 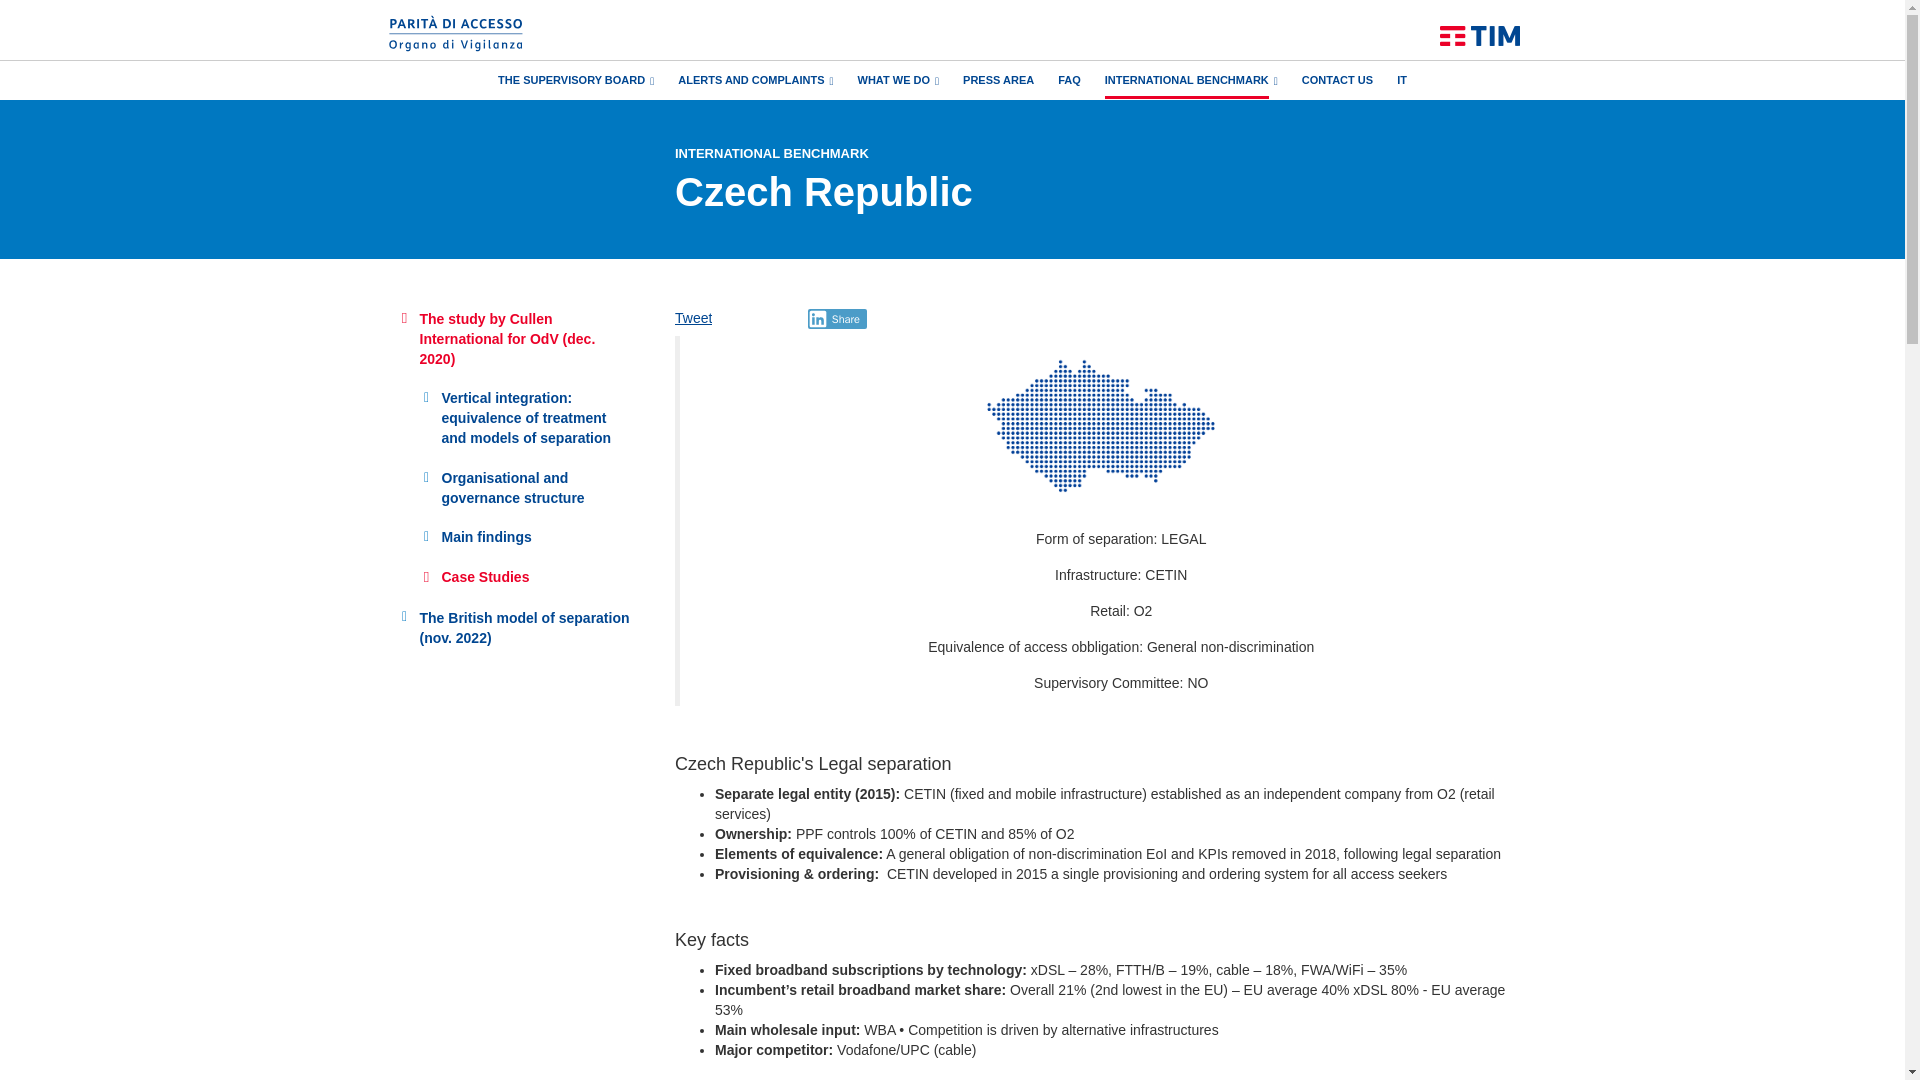 I want to click on WHAT WE DO, so click(x=899, y=79).